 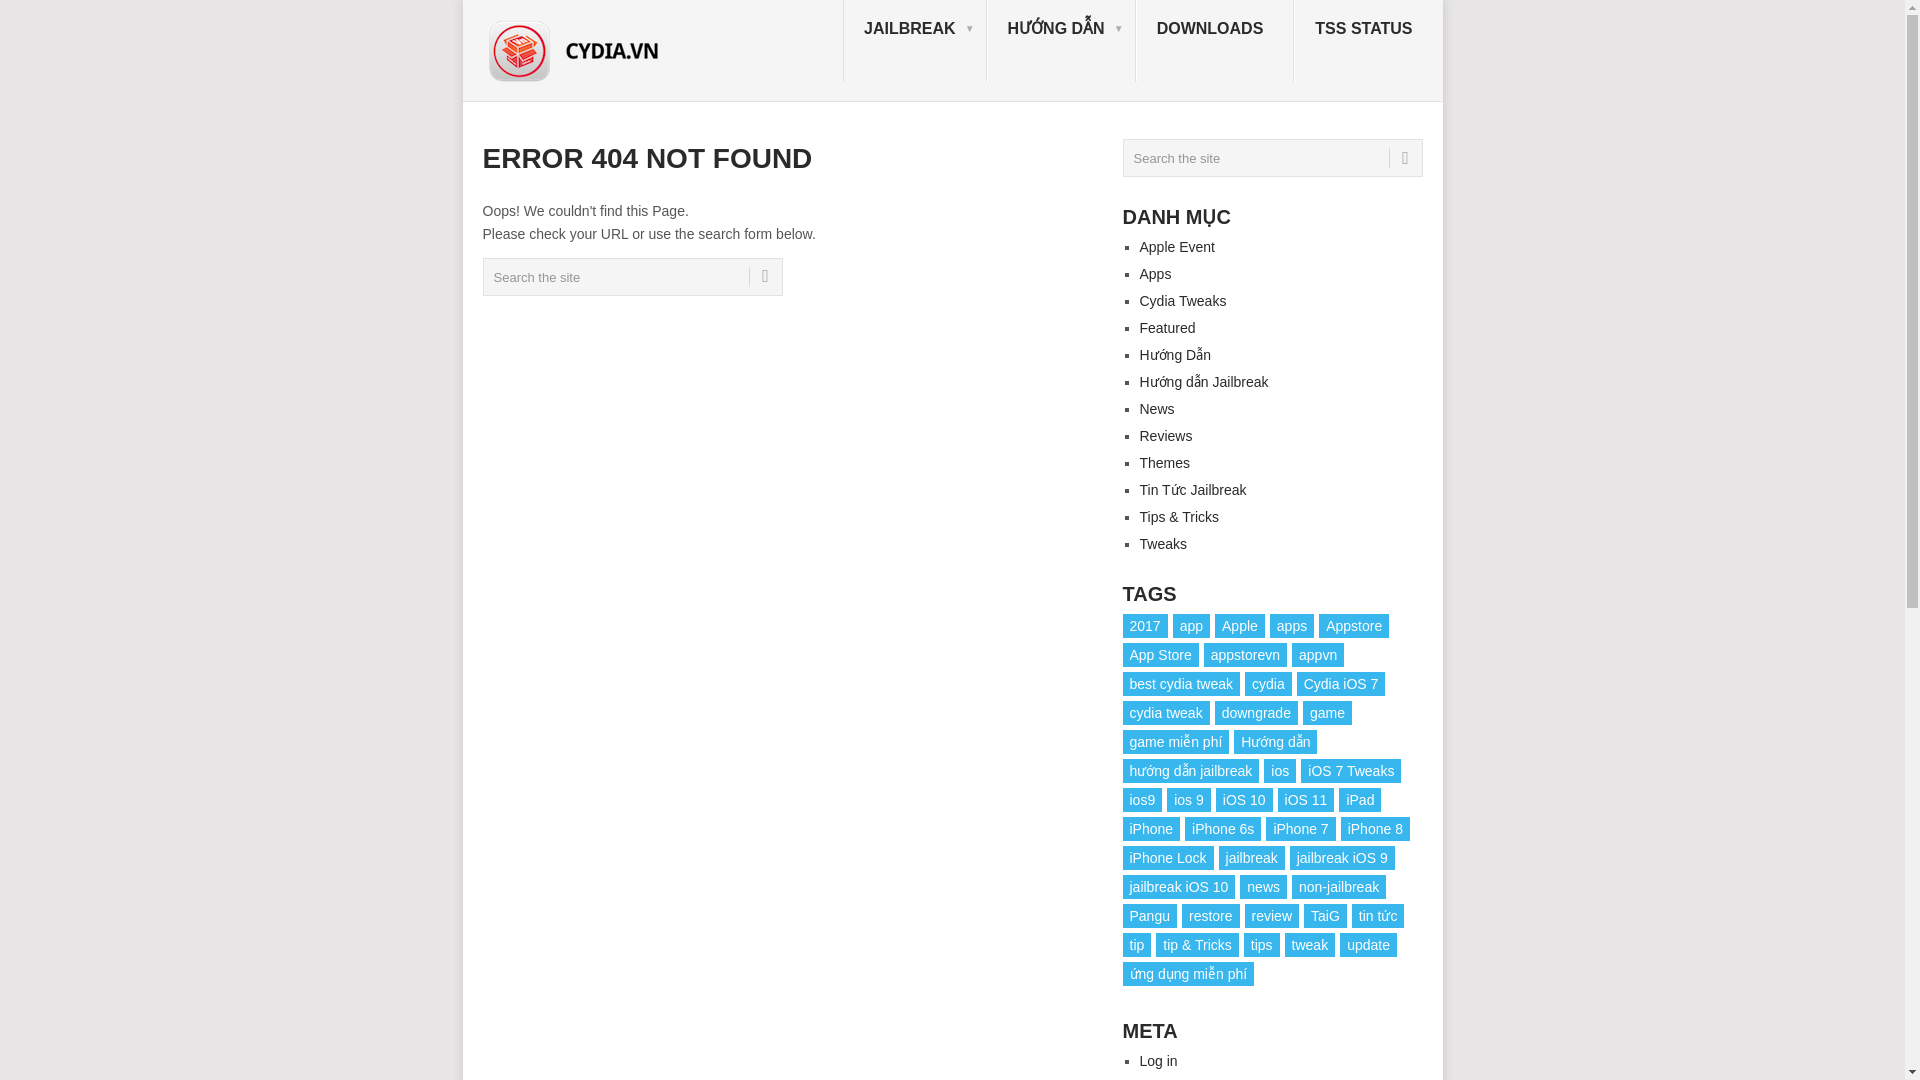 What do you see at coordinates (1158, 408) in the screenshot?
I see `News` at bounding box center [1158, 408].